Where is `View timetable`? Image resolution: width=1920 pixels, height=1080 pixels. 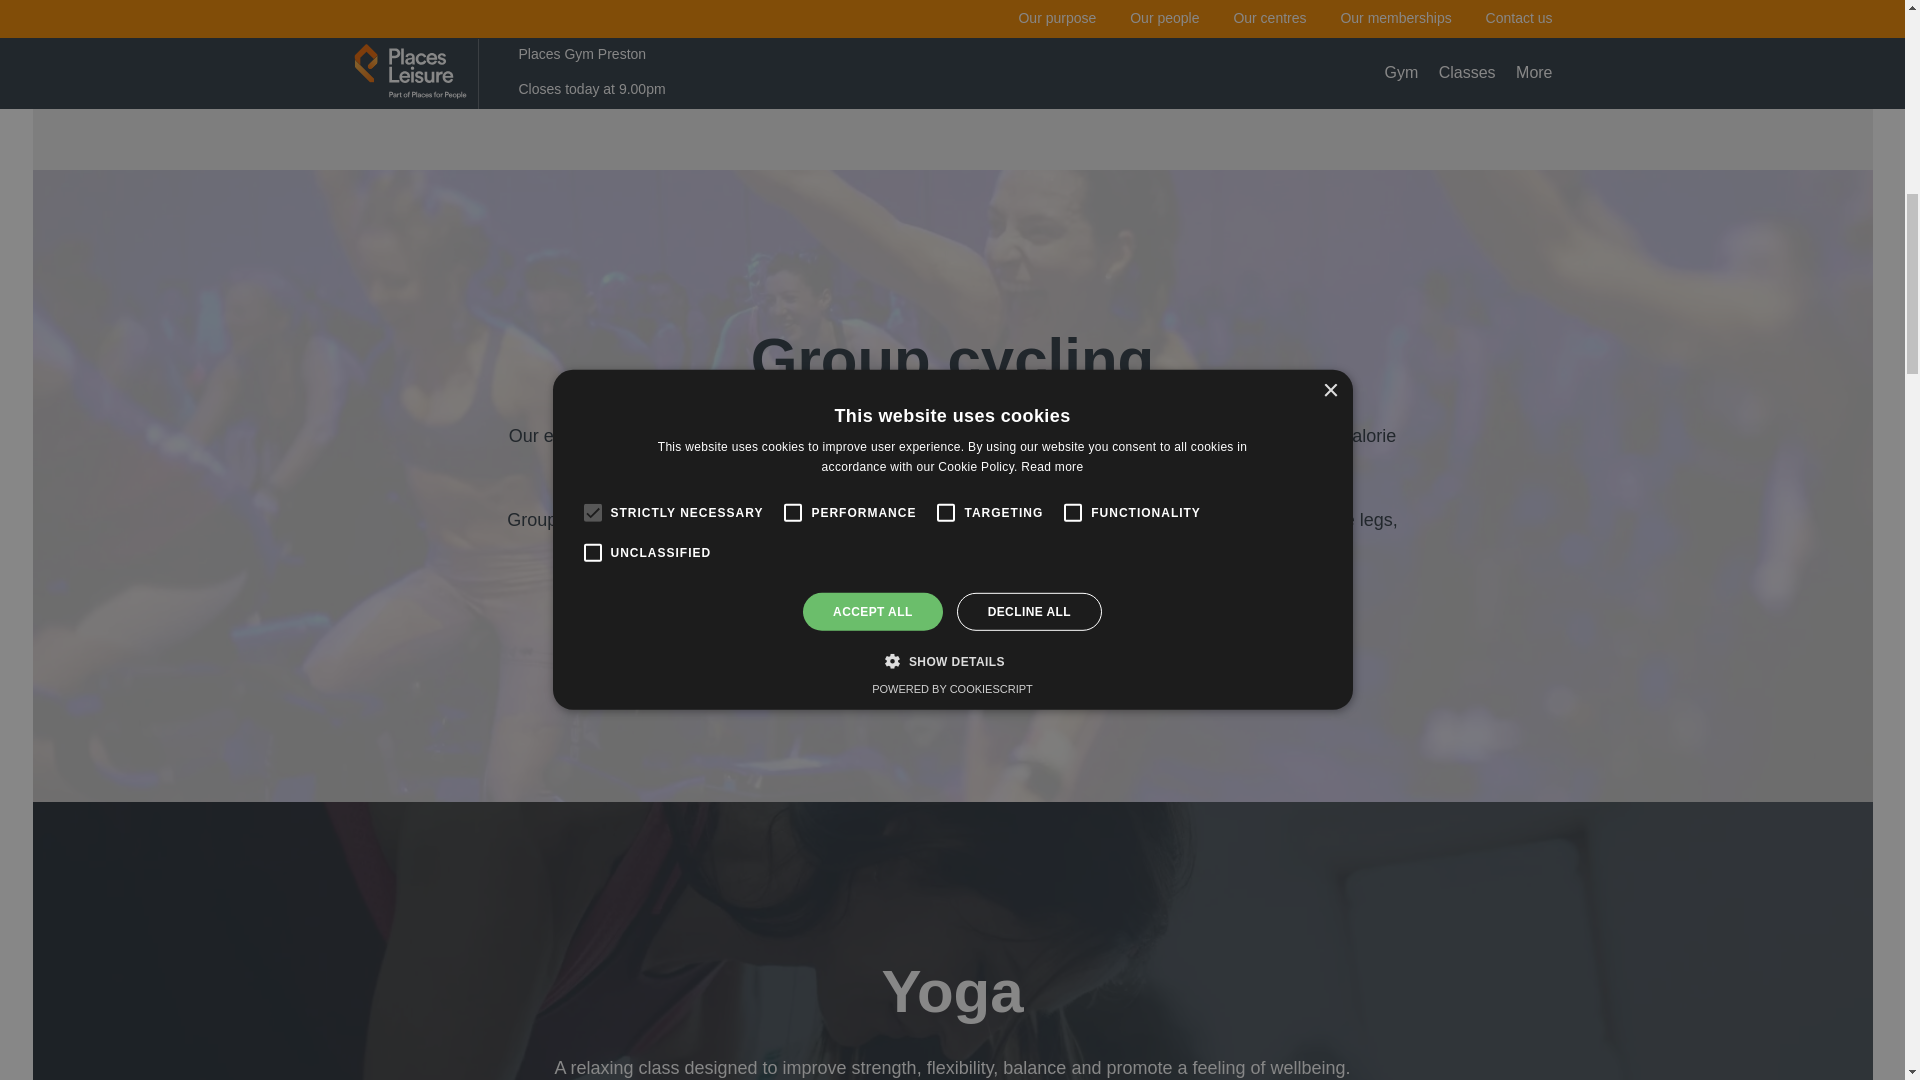
View timetable is located at coordinates (952, 48).